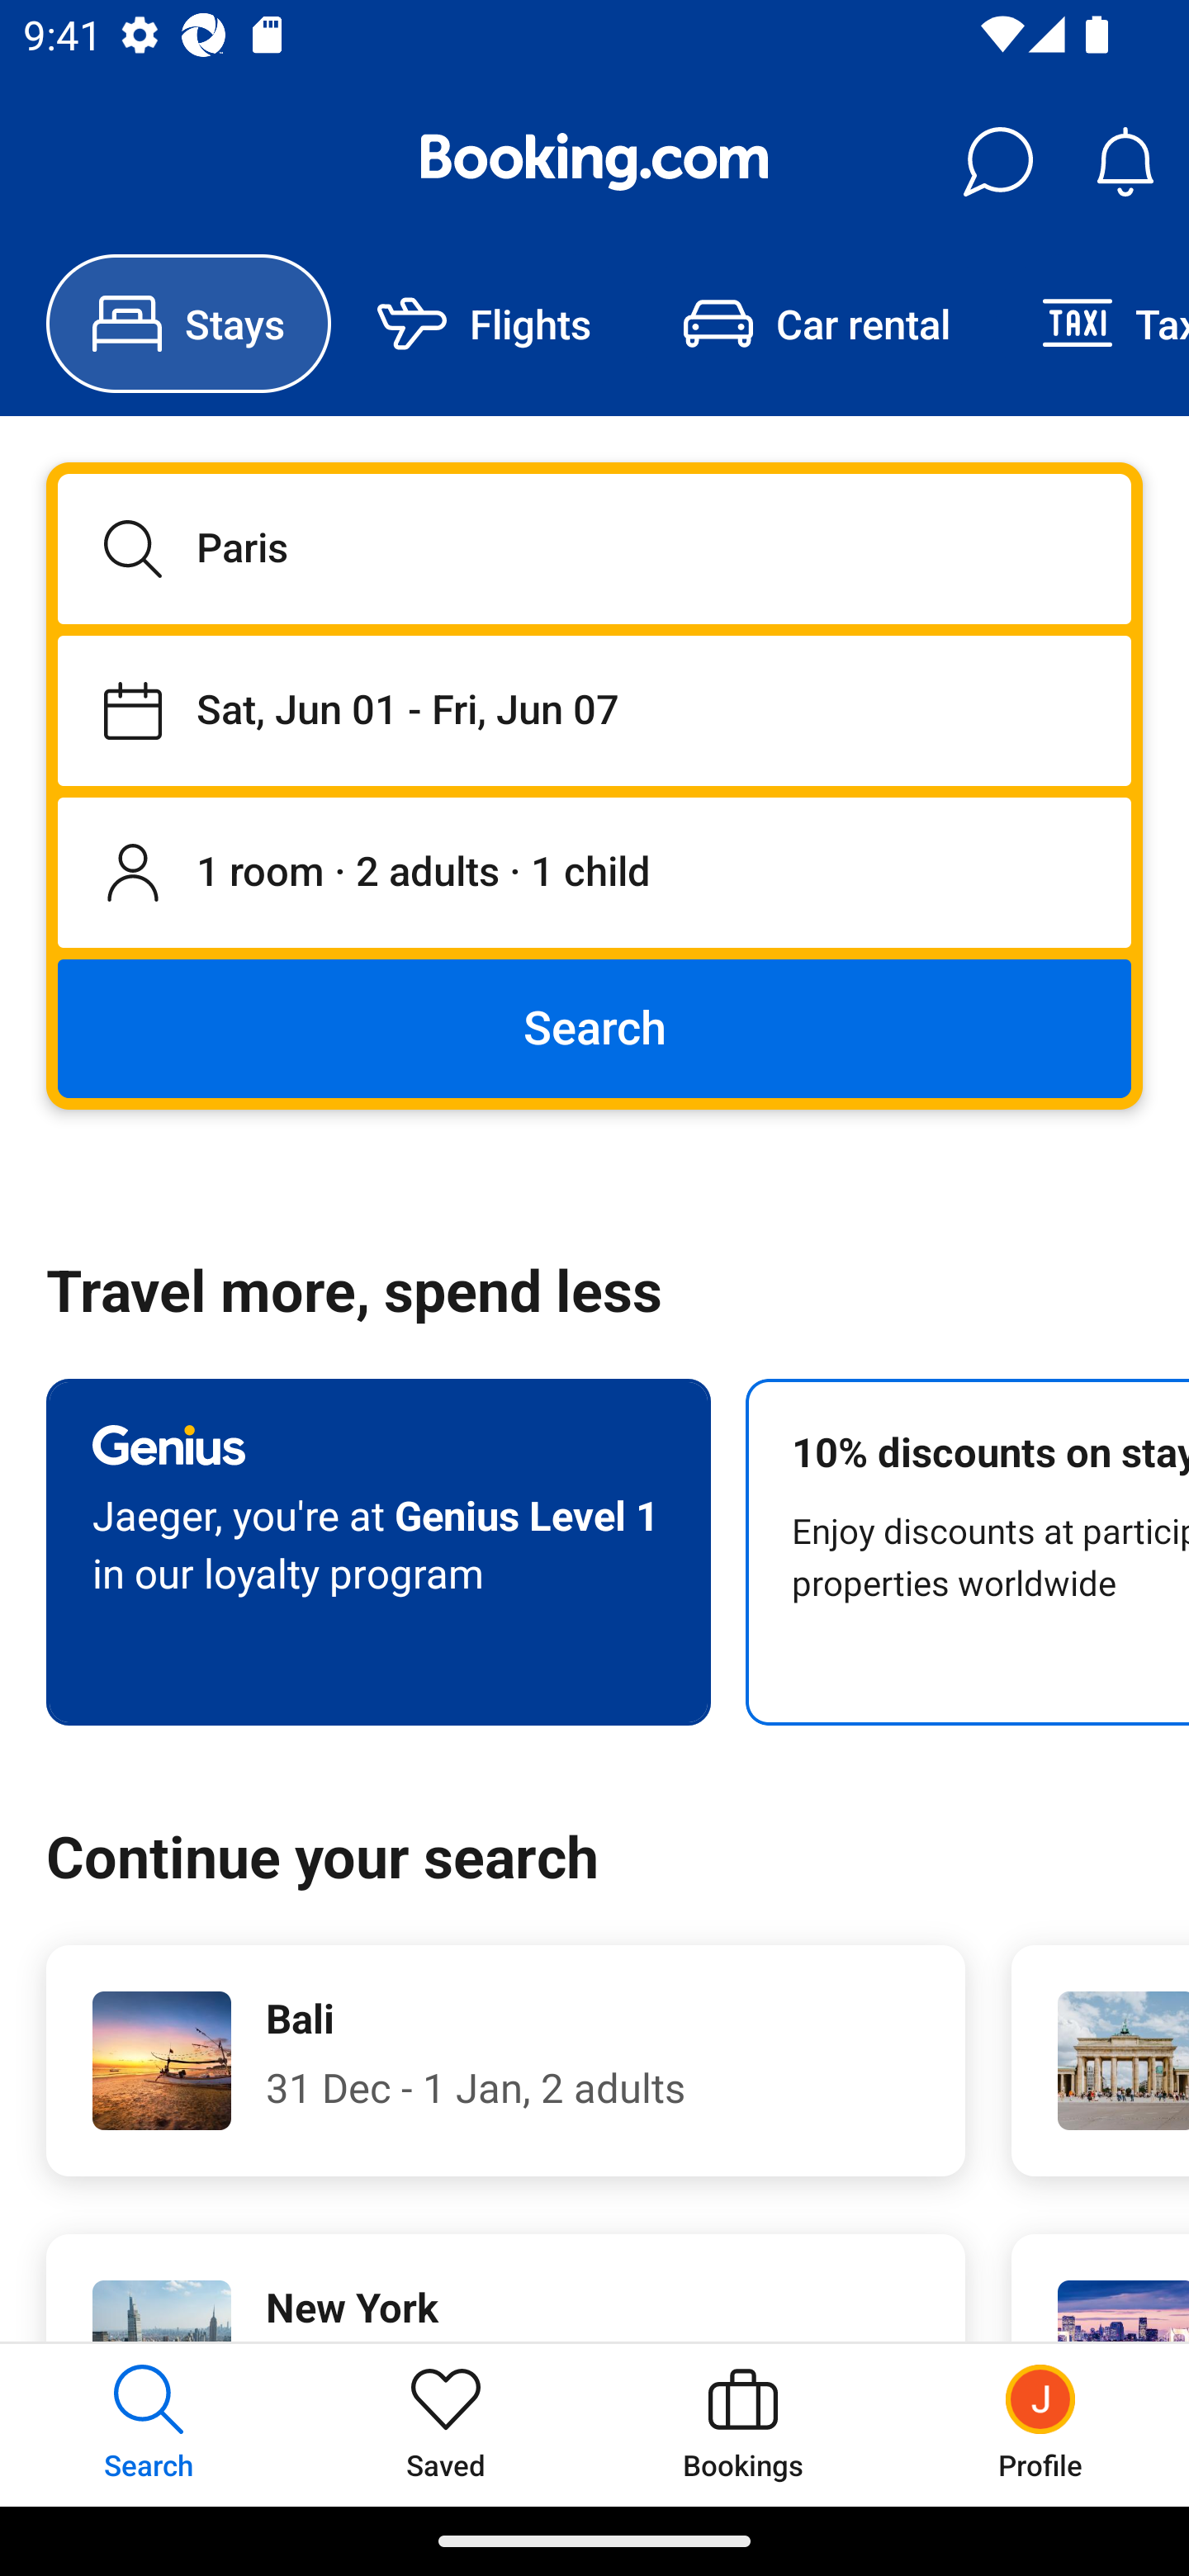 This screenshot has height=2576, width=1189. I want to click on Notifications, so click(1125, 162).